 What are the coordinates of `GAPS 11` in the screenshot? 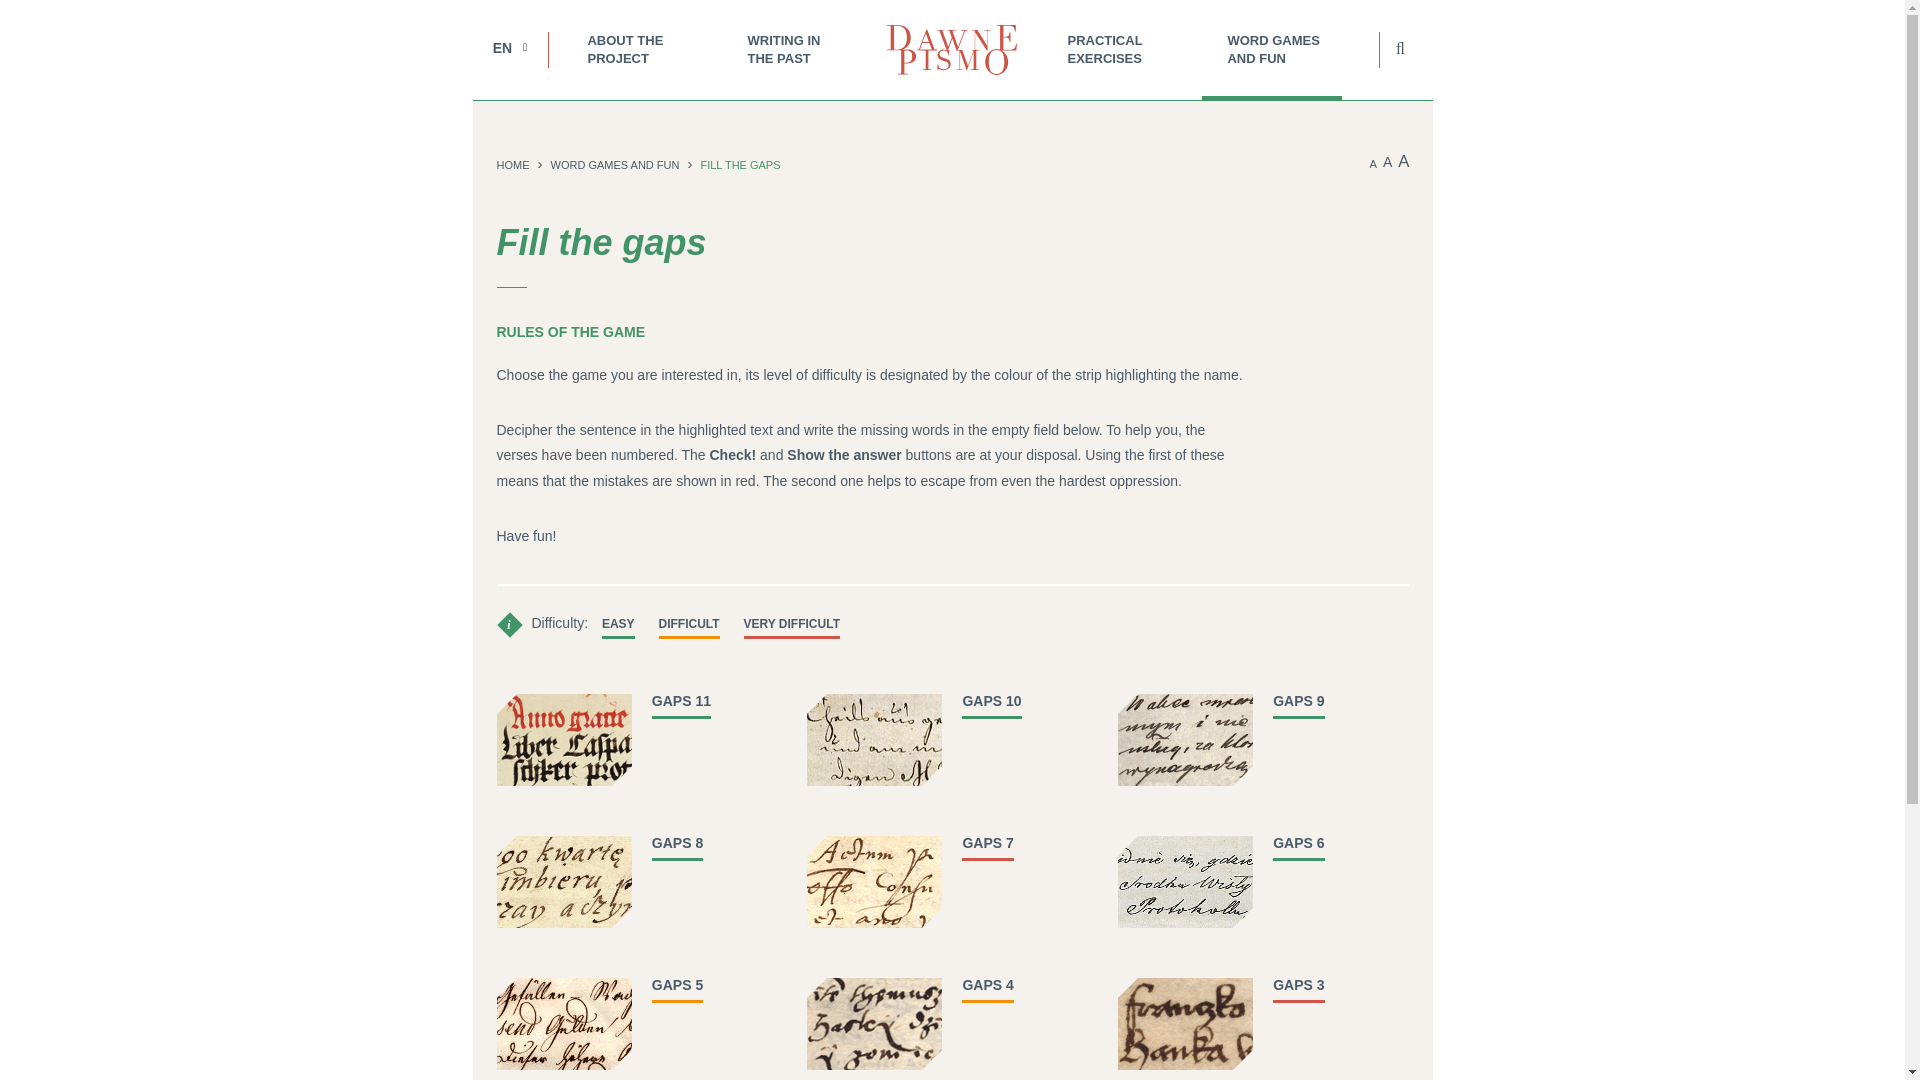 It's located at (681, 700).